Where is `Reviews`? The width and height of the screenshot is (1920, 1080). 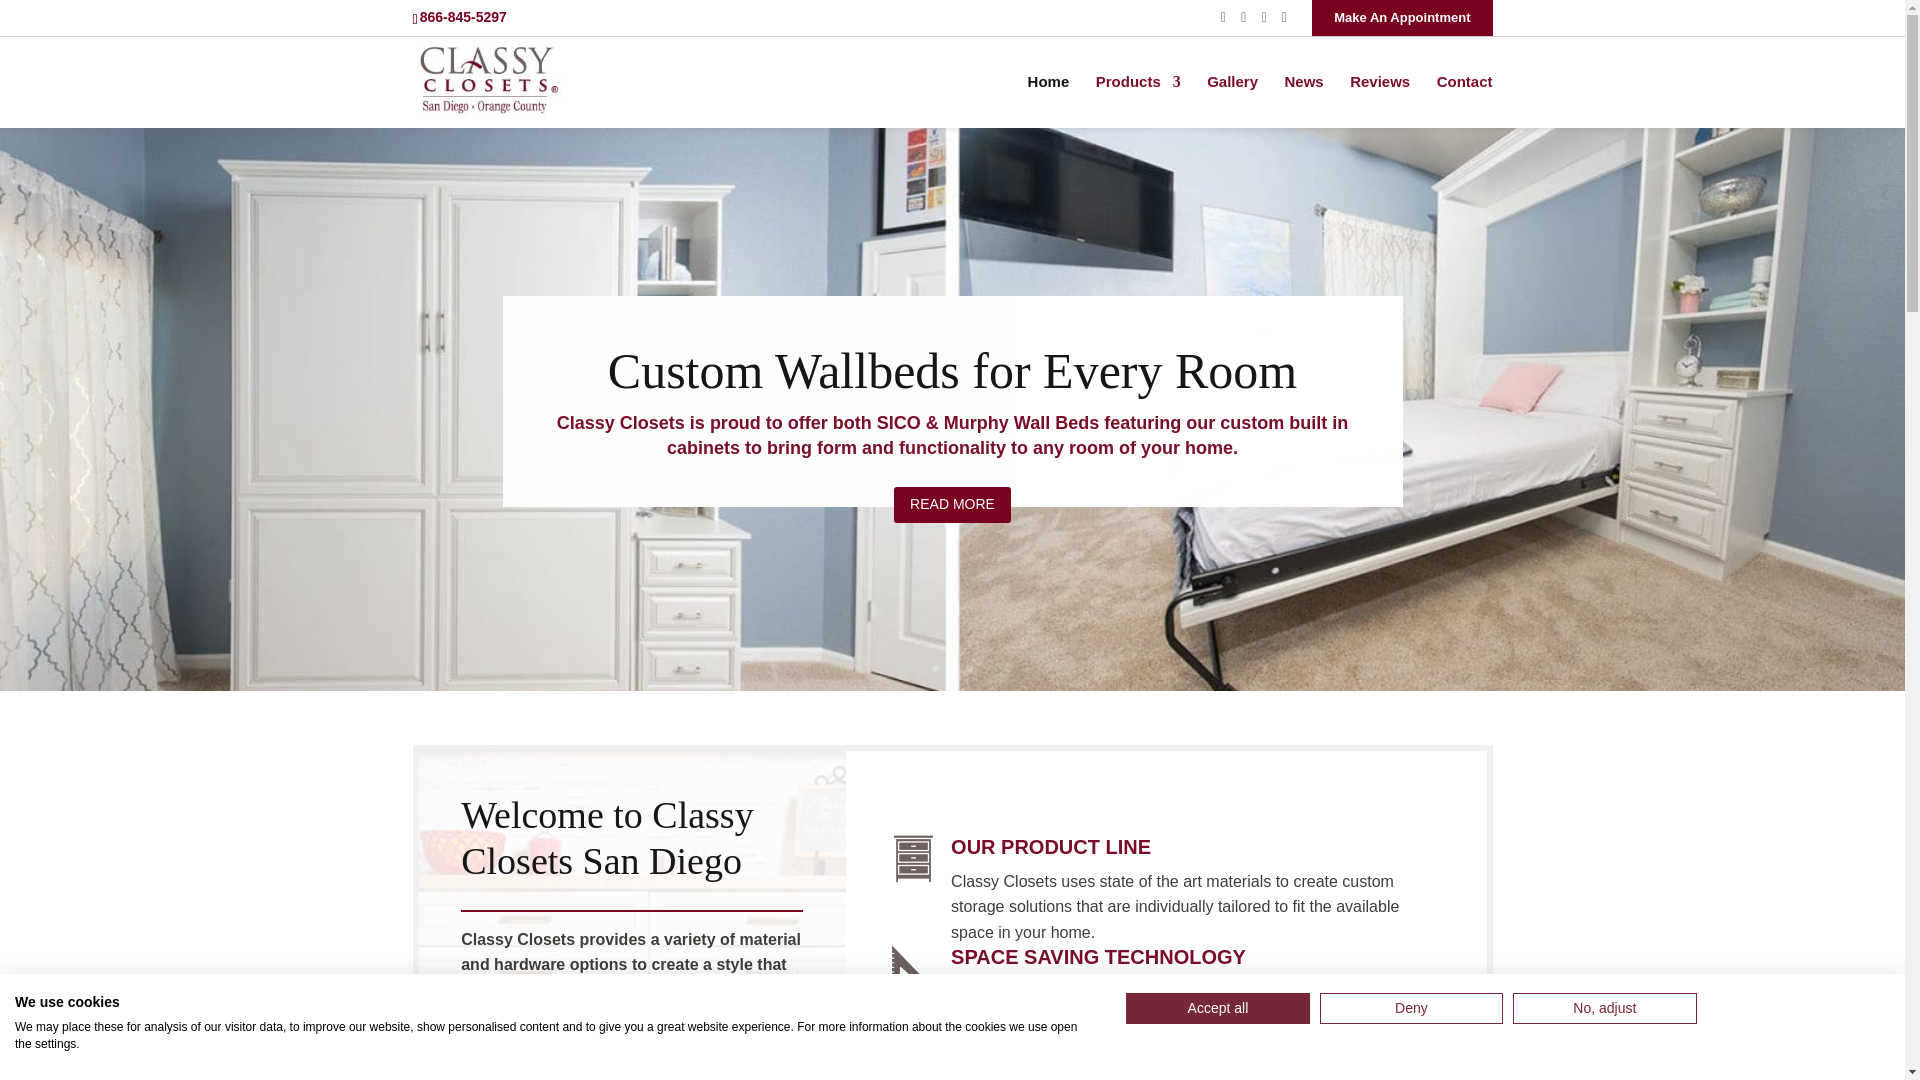
Reviews is located at coordinates (1379, 101).